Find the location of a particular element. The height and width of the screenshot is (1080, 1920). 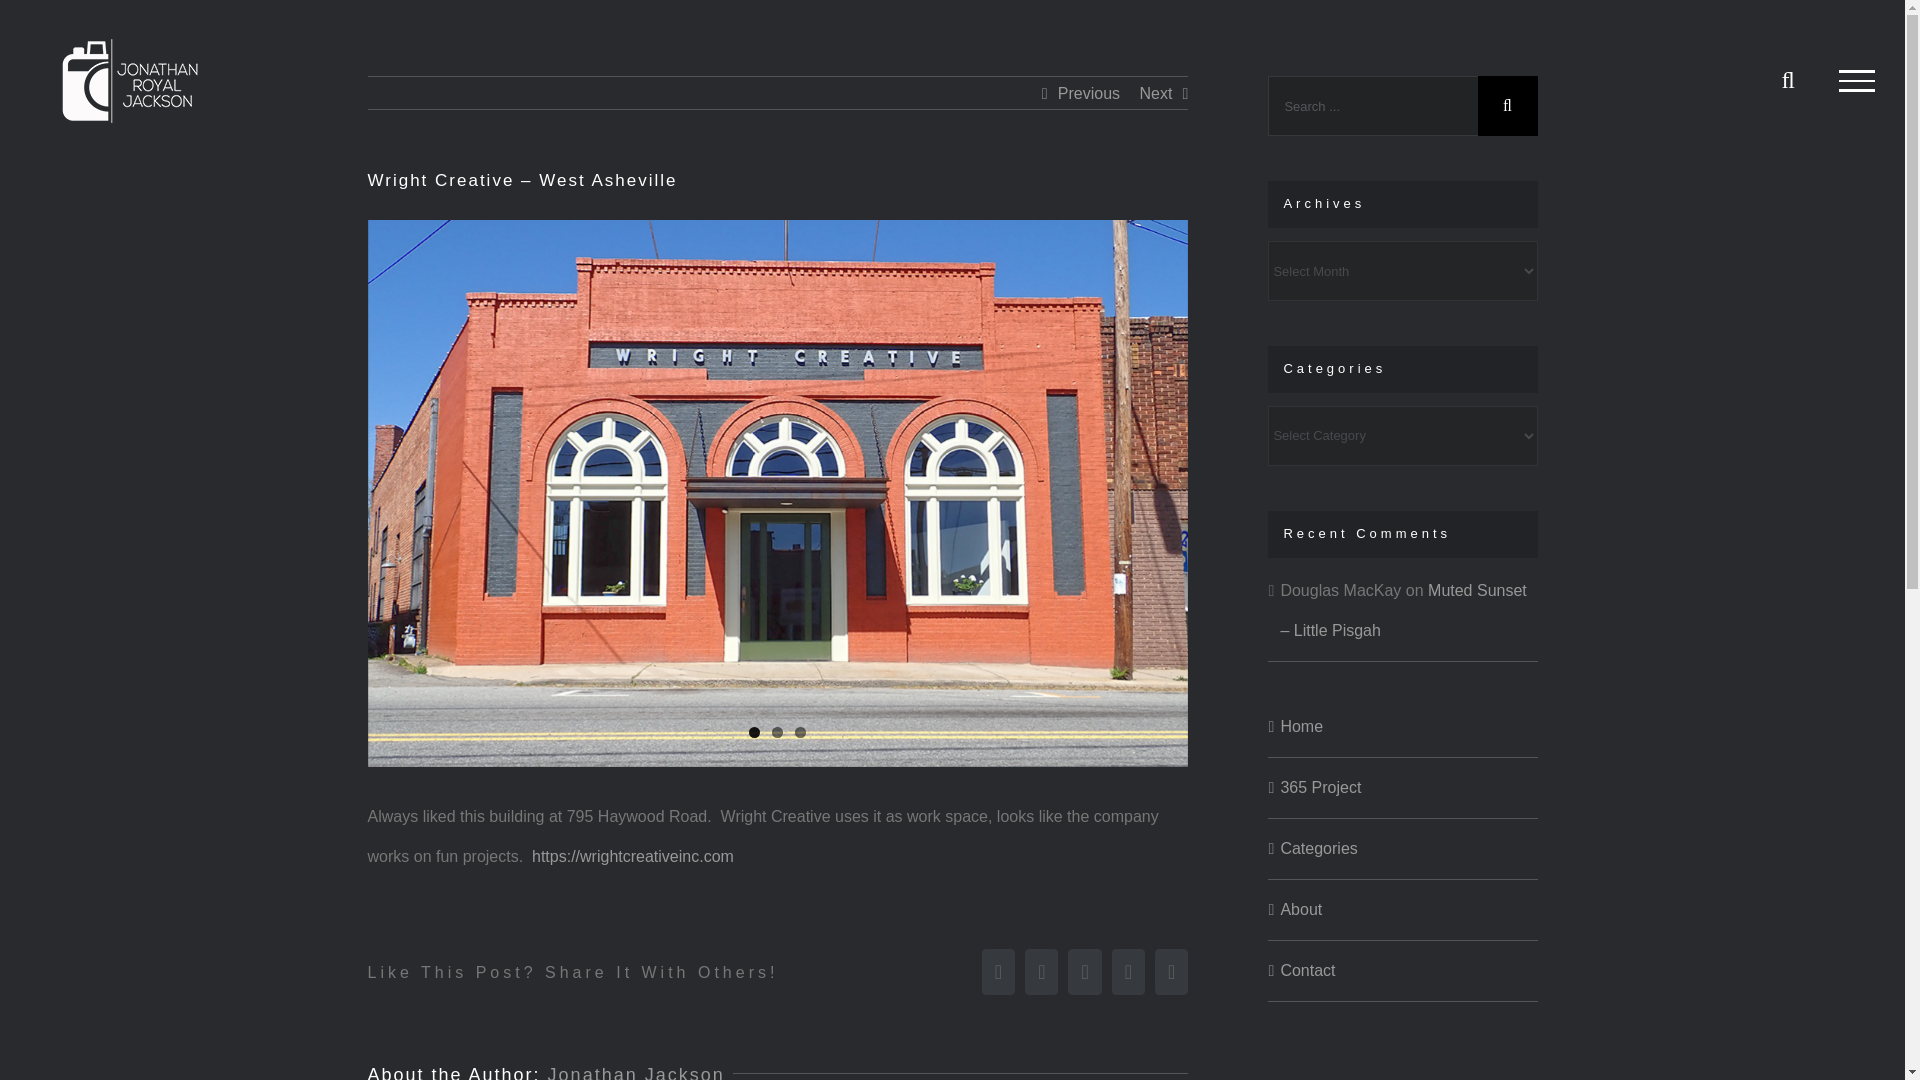

3 is located at coordinates (800, 732).